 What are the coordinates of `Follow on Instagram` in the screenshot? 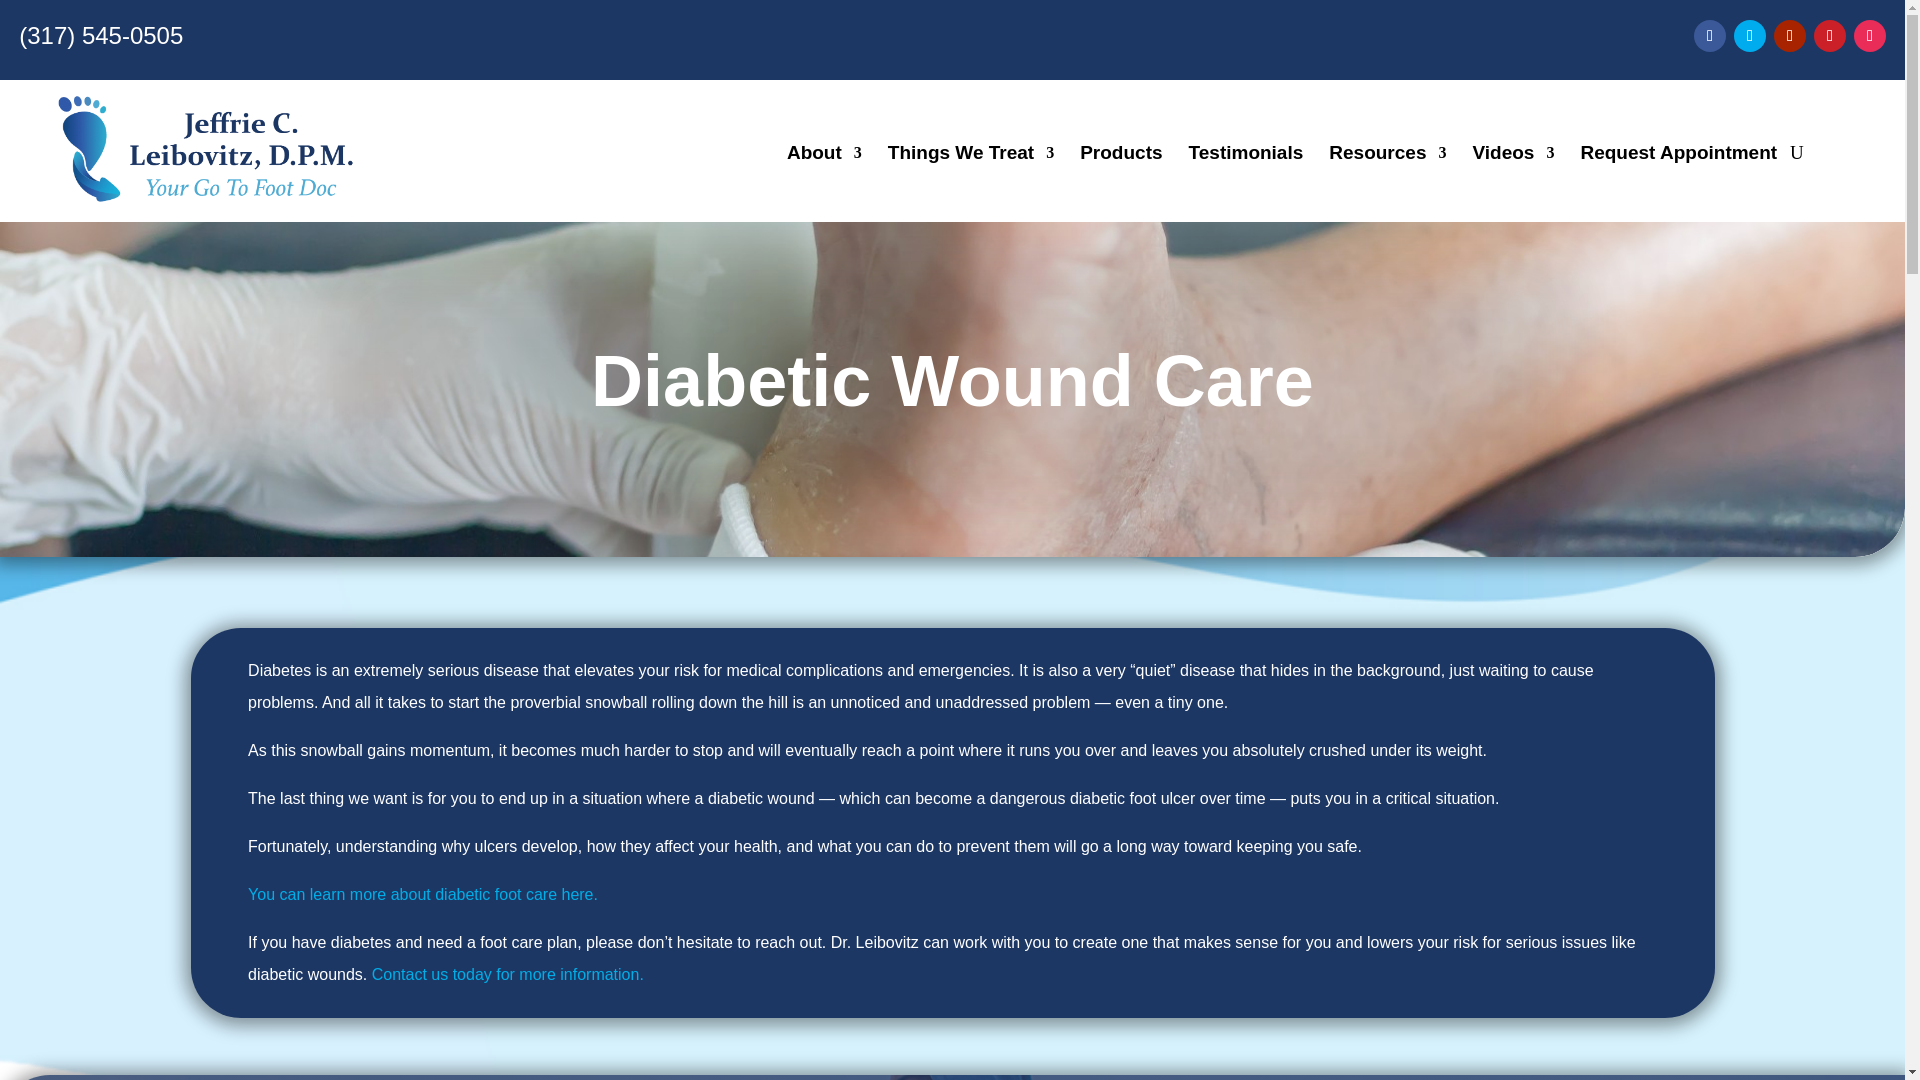 It's located at (1870, 36).